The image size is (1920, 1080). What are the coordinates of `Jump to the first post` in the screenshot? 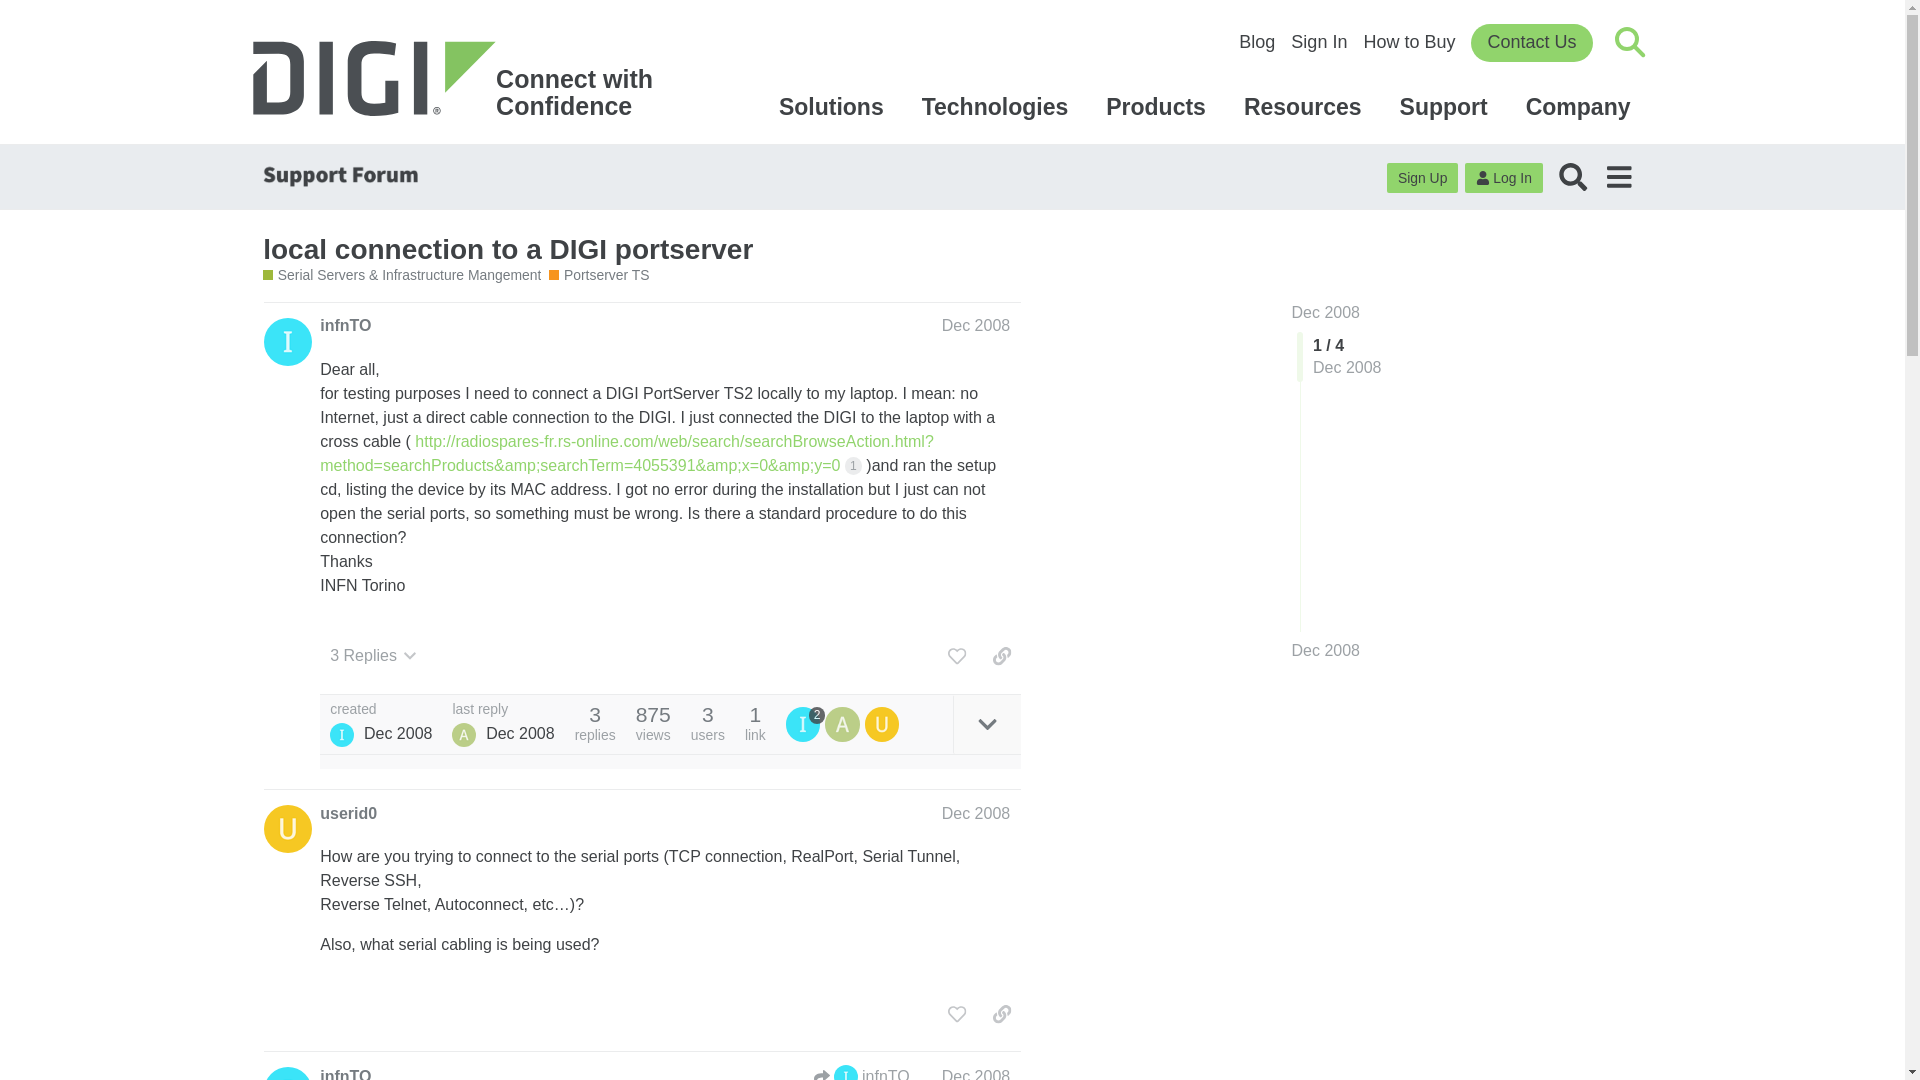 It's located at (1581, 106).